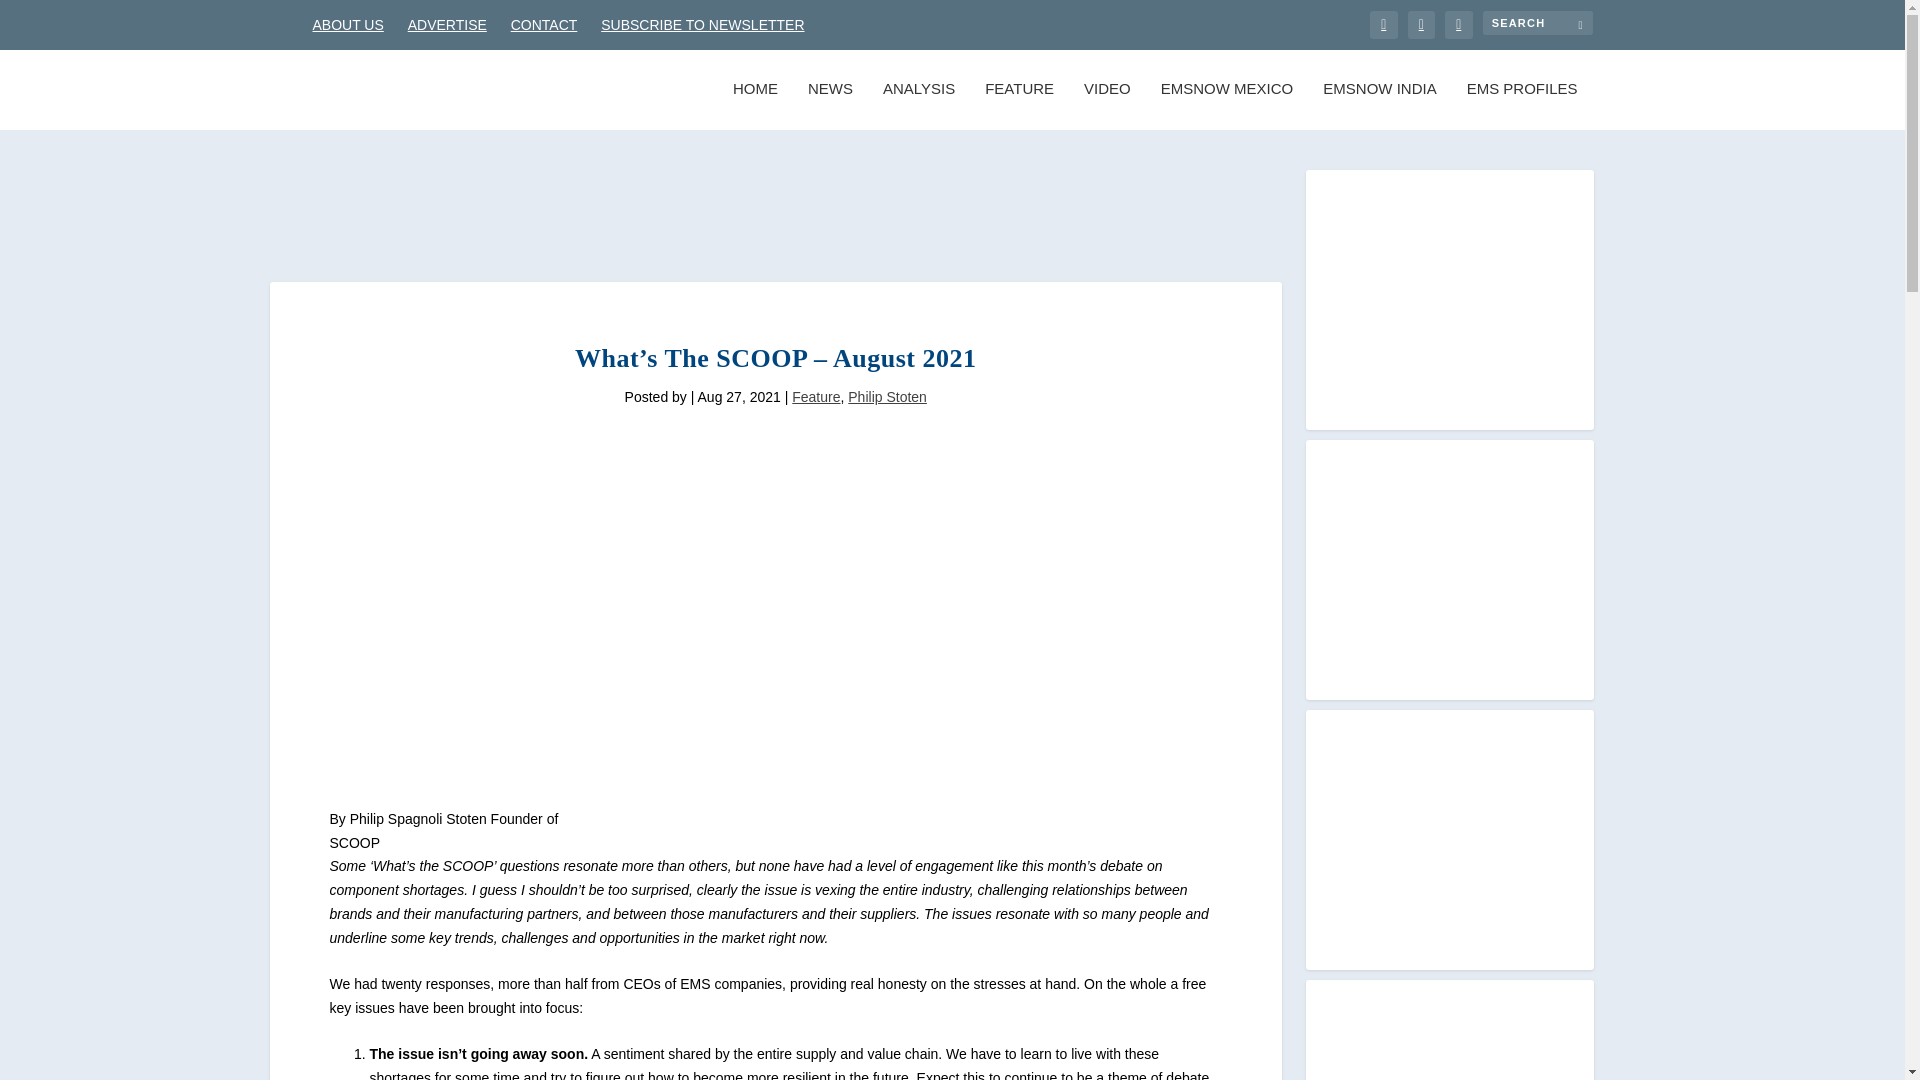 Image resolution: width=1920 pixels, height=1080 pixels. What do you see at coordinates (816, 396) in the screenshot?
I see `Feature` at bounding box center [816, 396].